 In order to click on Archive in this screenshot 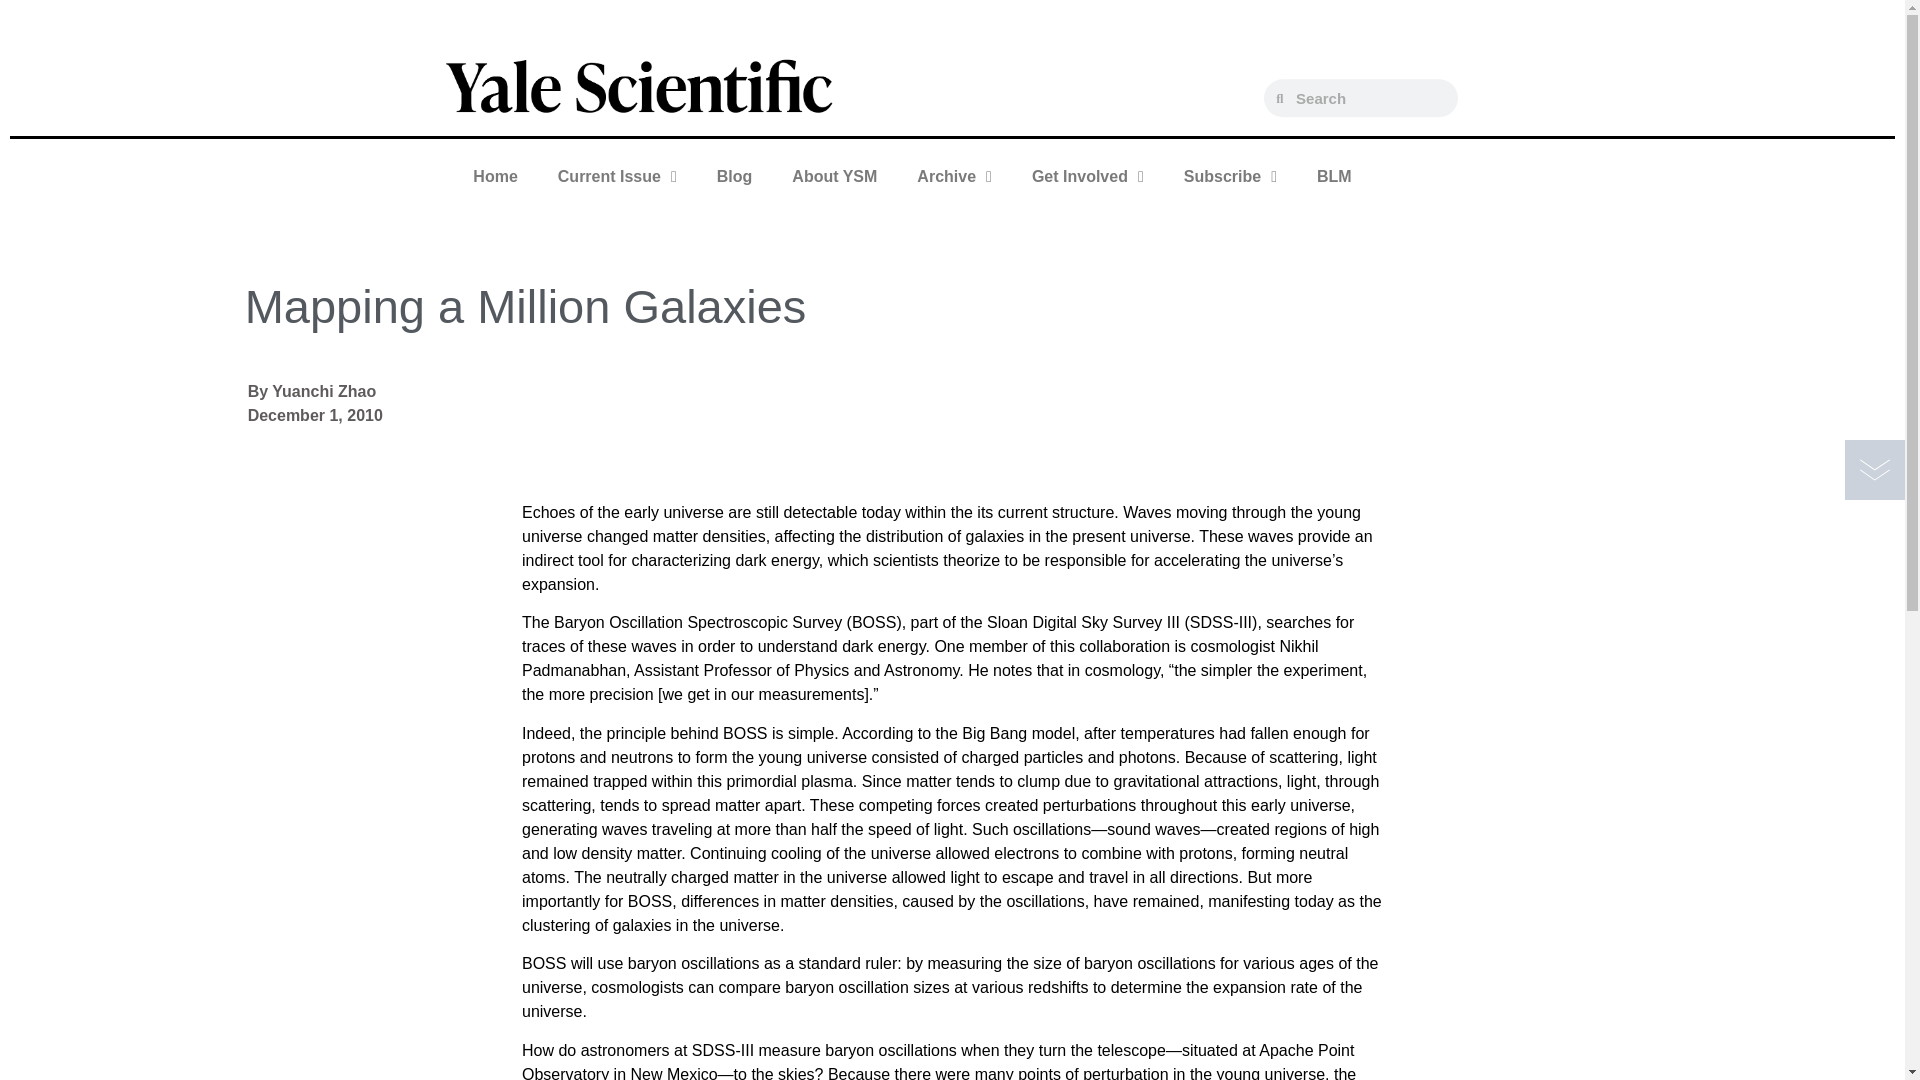, I will do `click(954, 176)`.